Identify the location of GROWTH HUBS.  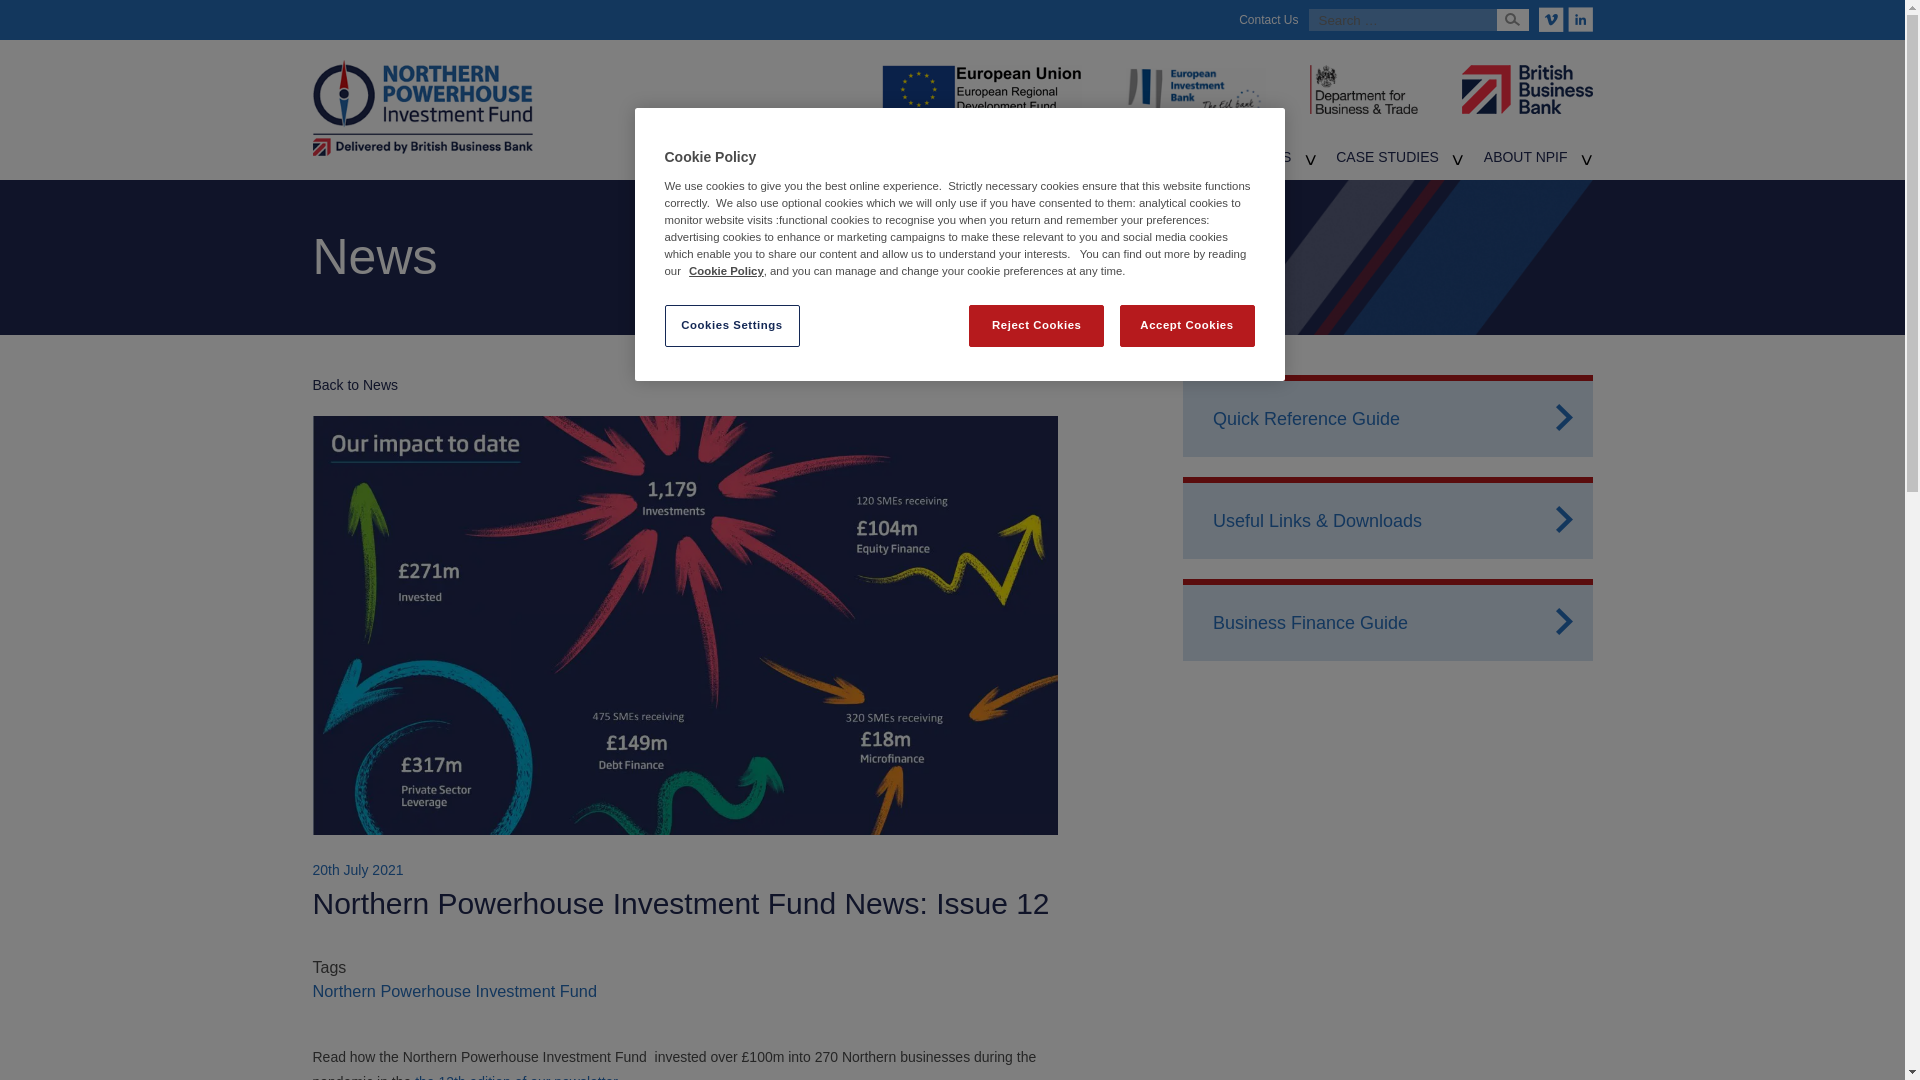
(1010, 157).